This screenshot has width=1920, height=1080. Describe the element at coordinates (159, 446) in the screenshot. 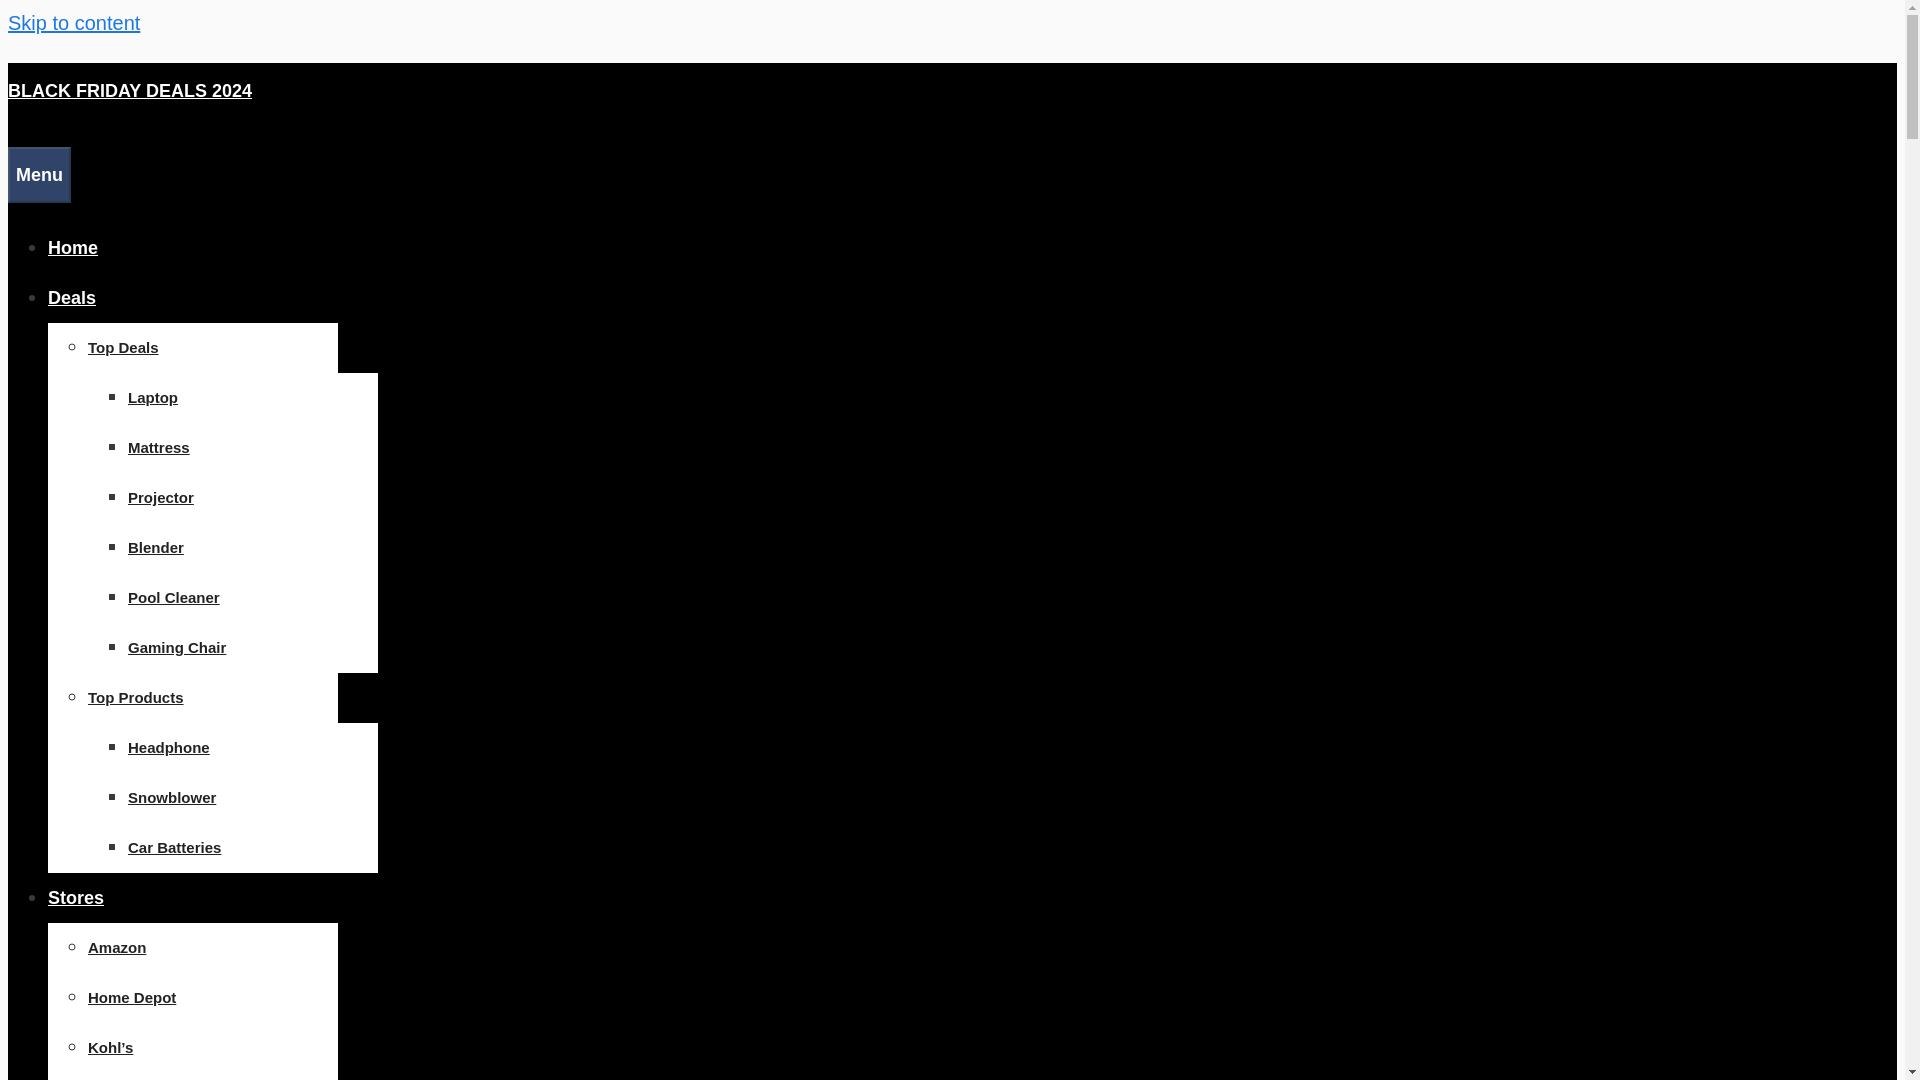

I see `Mattress` at that location.